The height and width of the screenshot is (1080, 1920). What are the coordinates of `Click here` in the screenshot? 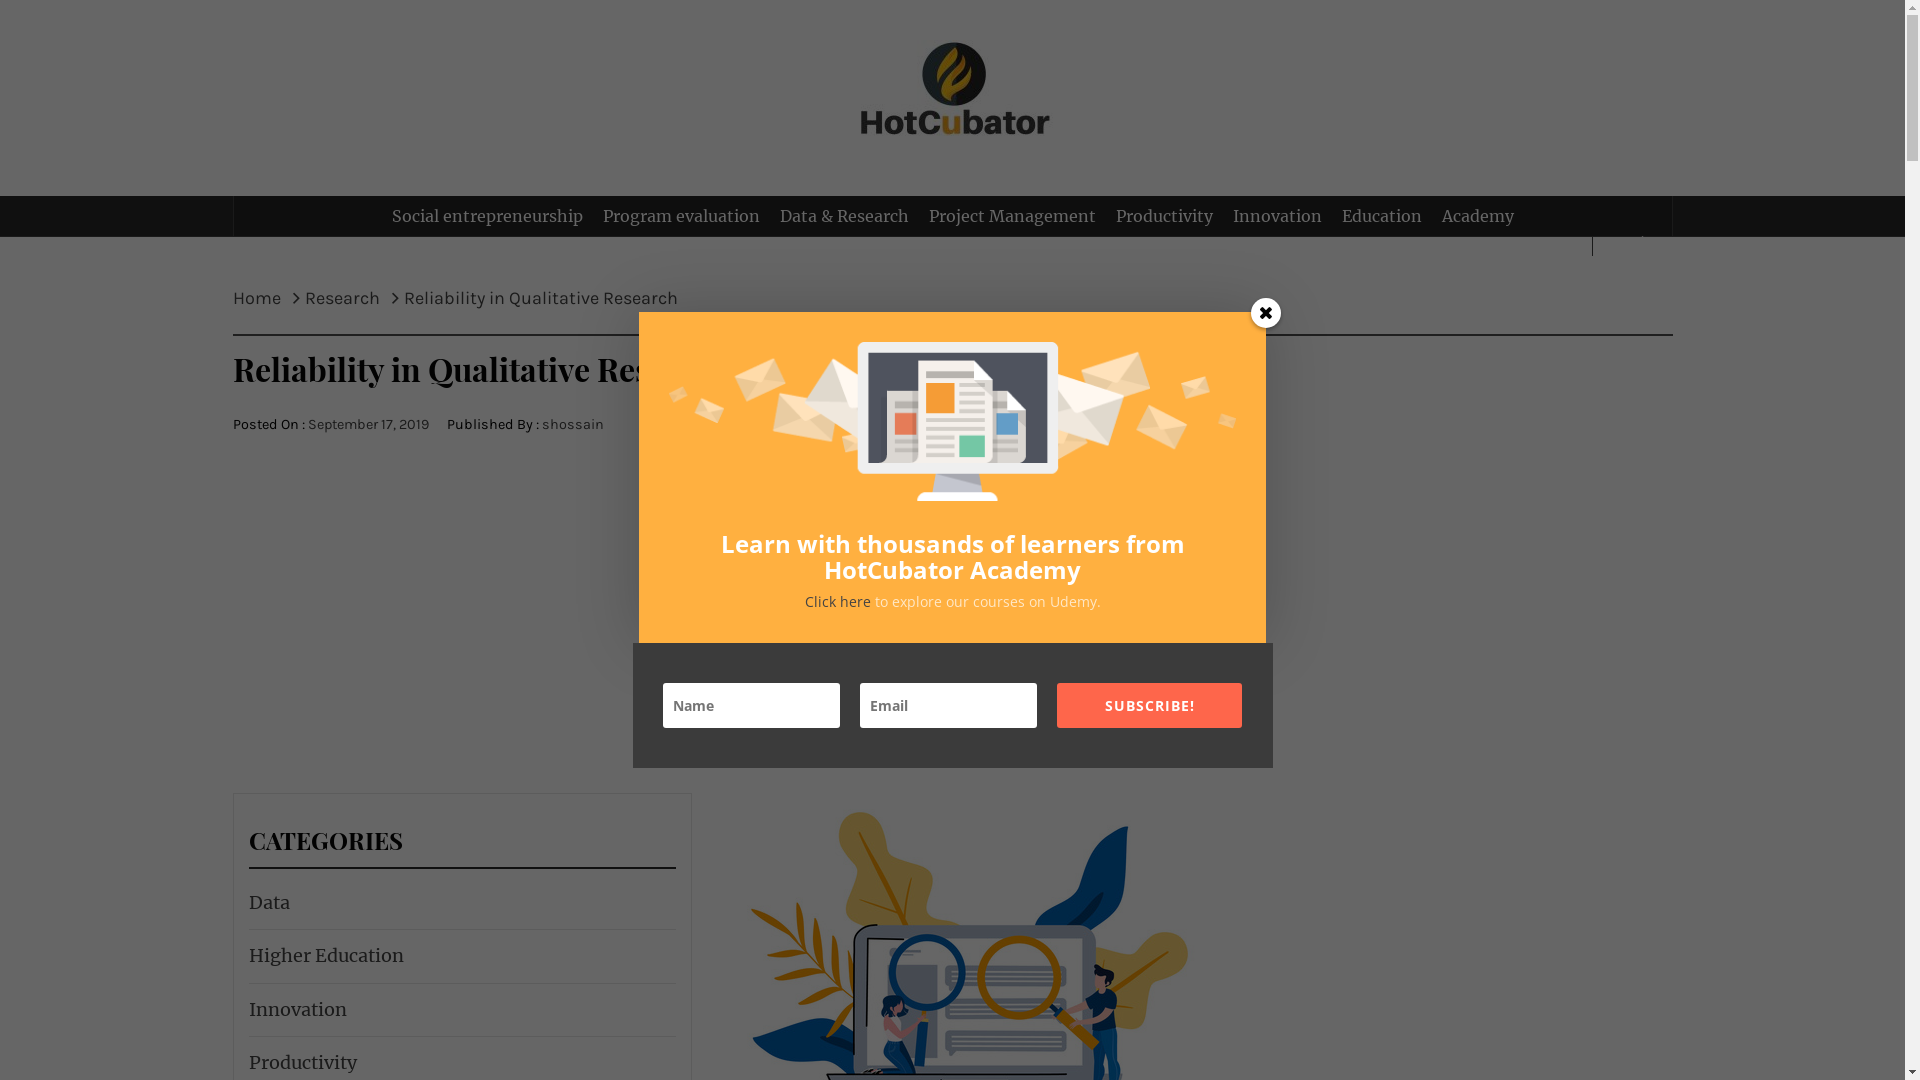 It's located at (839, 602).